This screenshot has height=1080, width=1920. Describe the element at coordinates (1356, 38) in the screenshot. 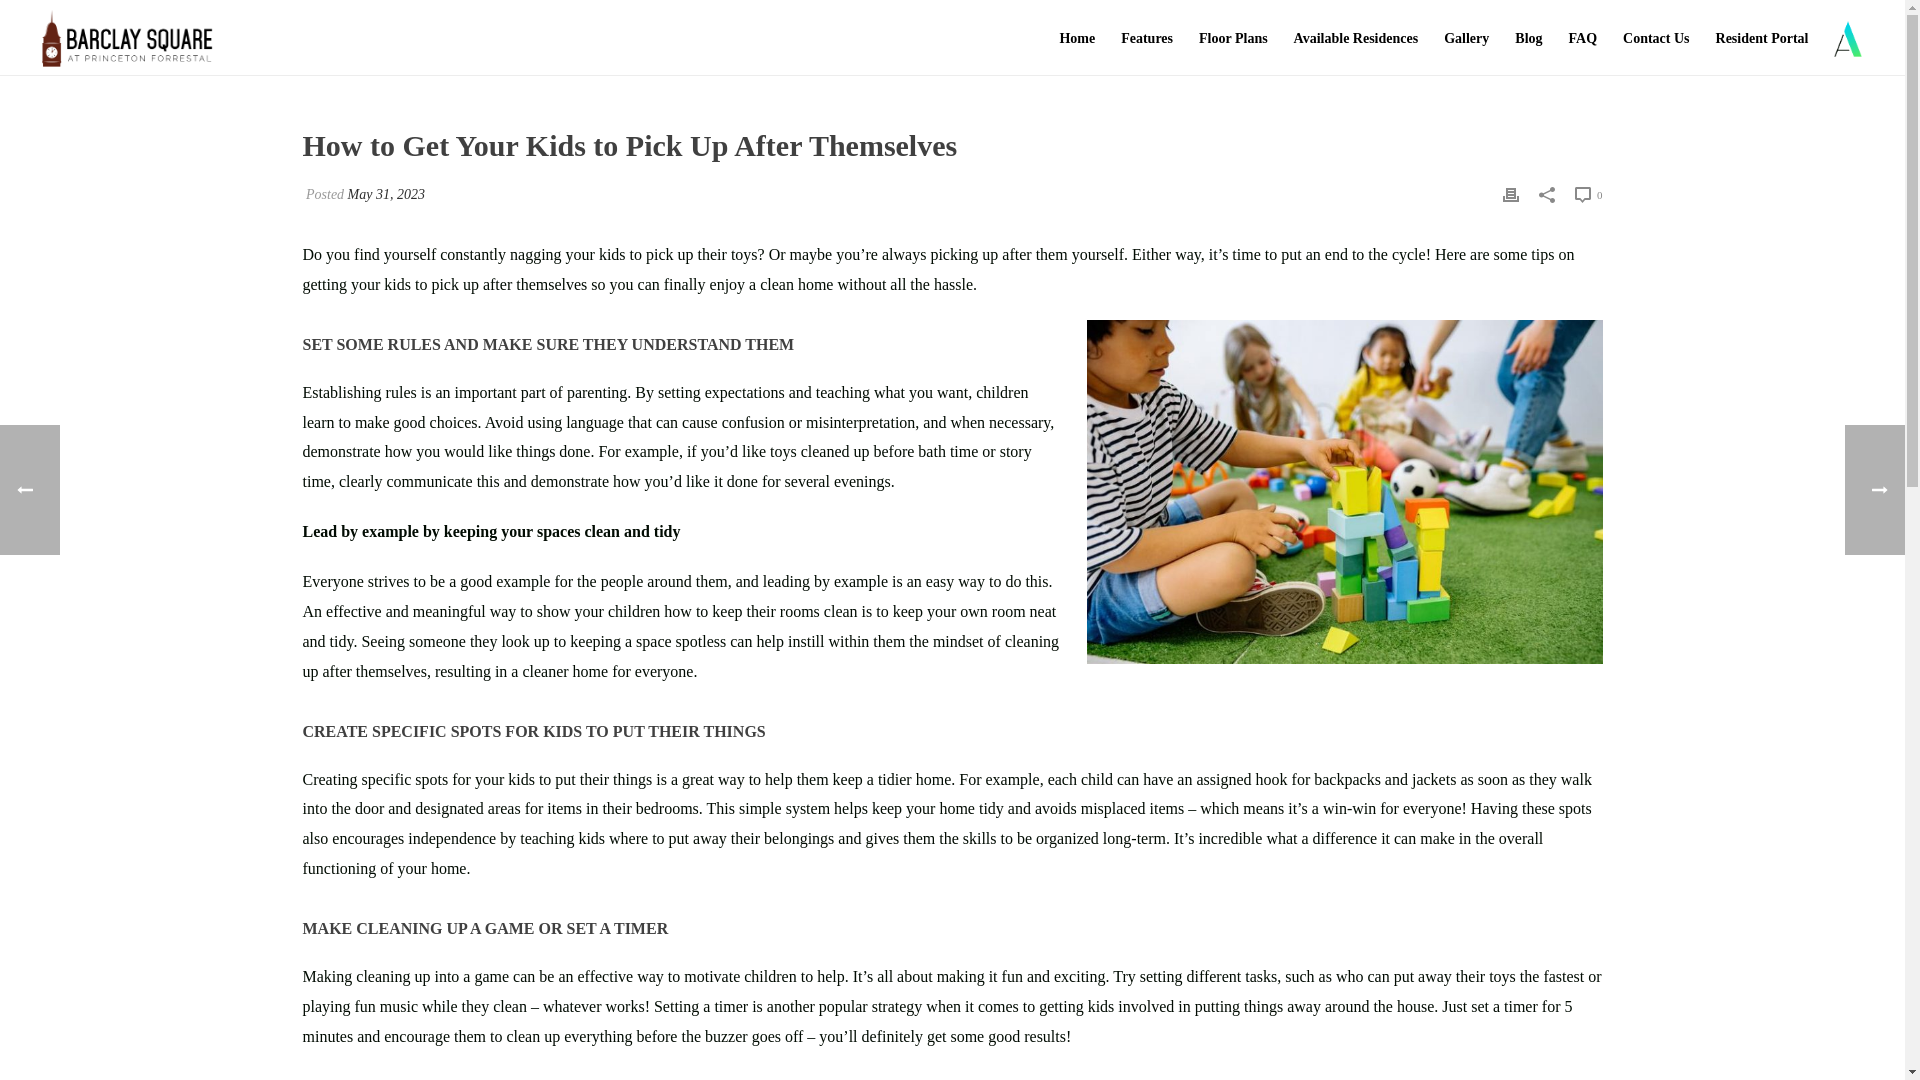

I see `Available Residences` at that location.